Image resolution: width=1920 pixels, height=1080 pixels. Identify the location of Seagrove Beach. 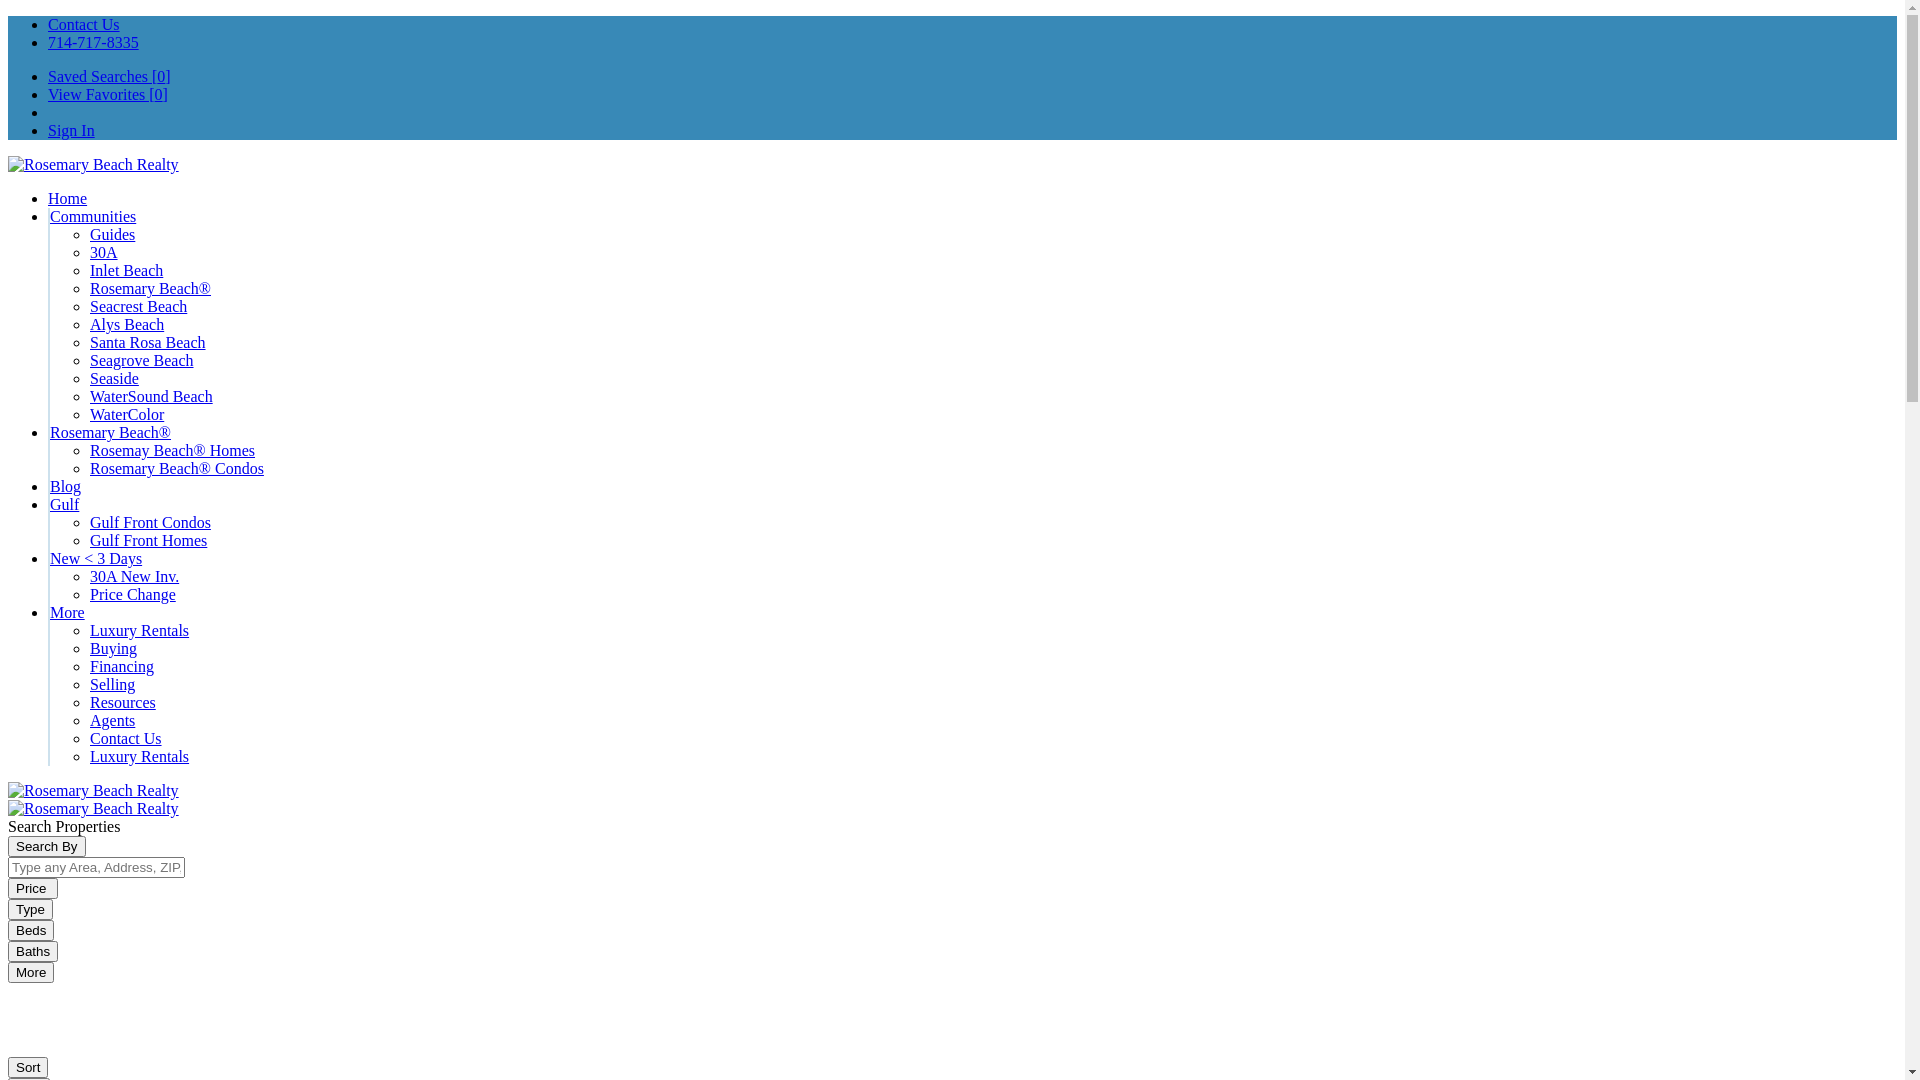
(142, 360).